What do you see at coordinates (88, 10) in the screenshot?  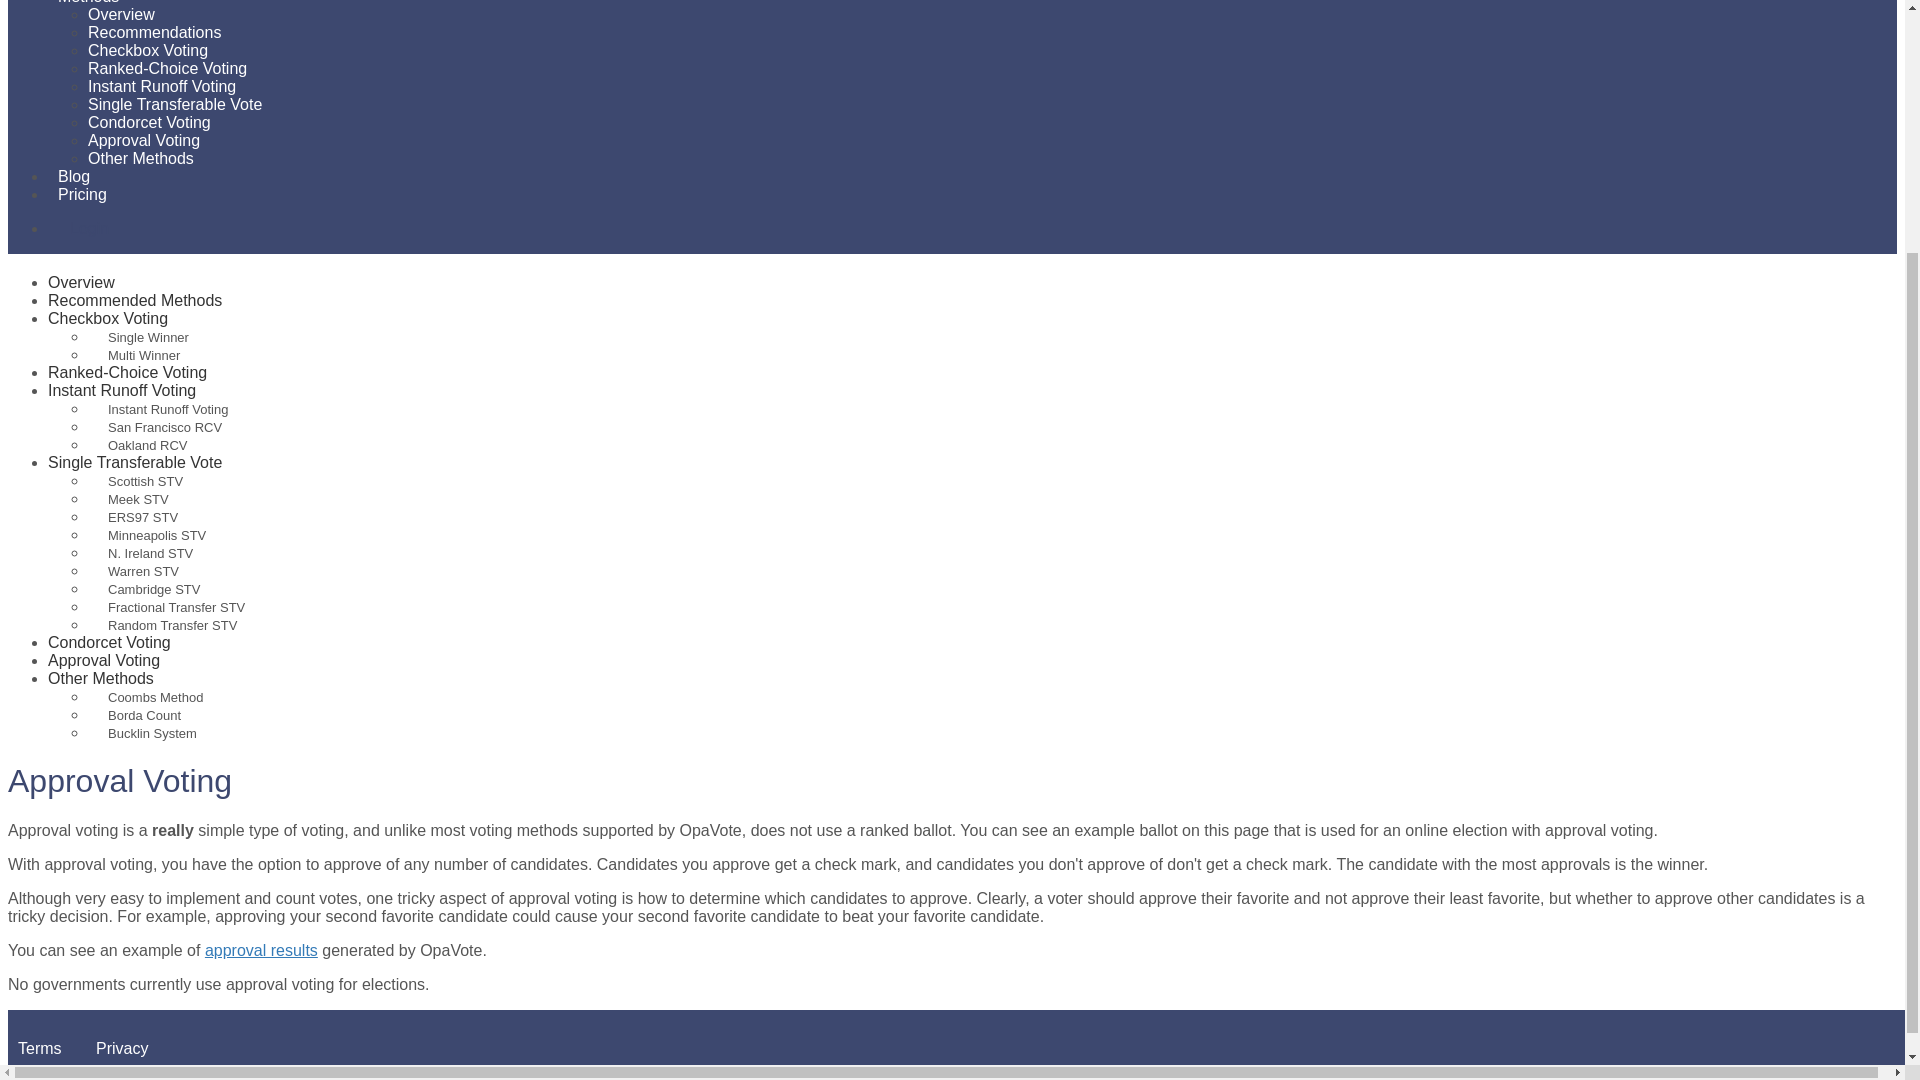 I see `Methods` at bounding box center [88, 10].